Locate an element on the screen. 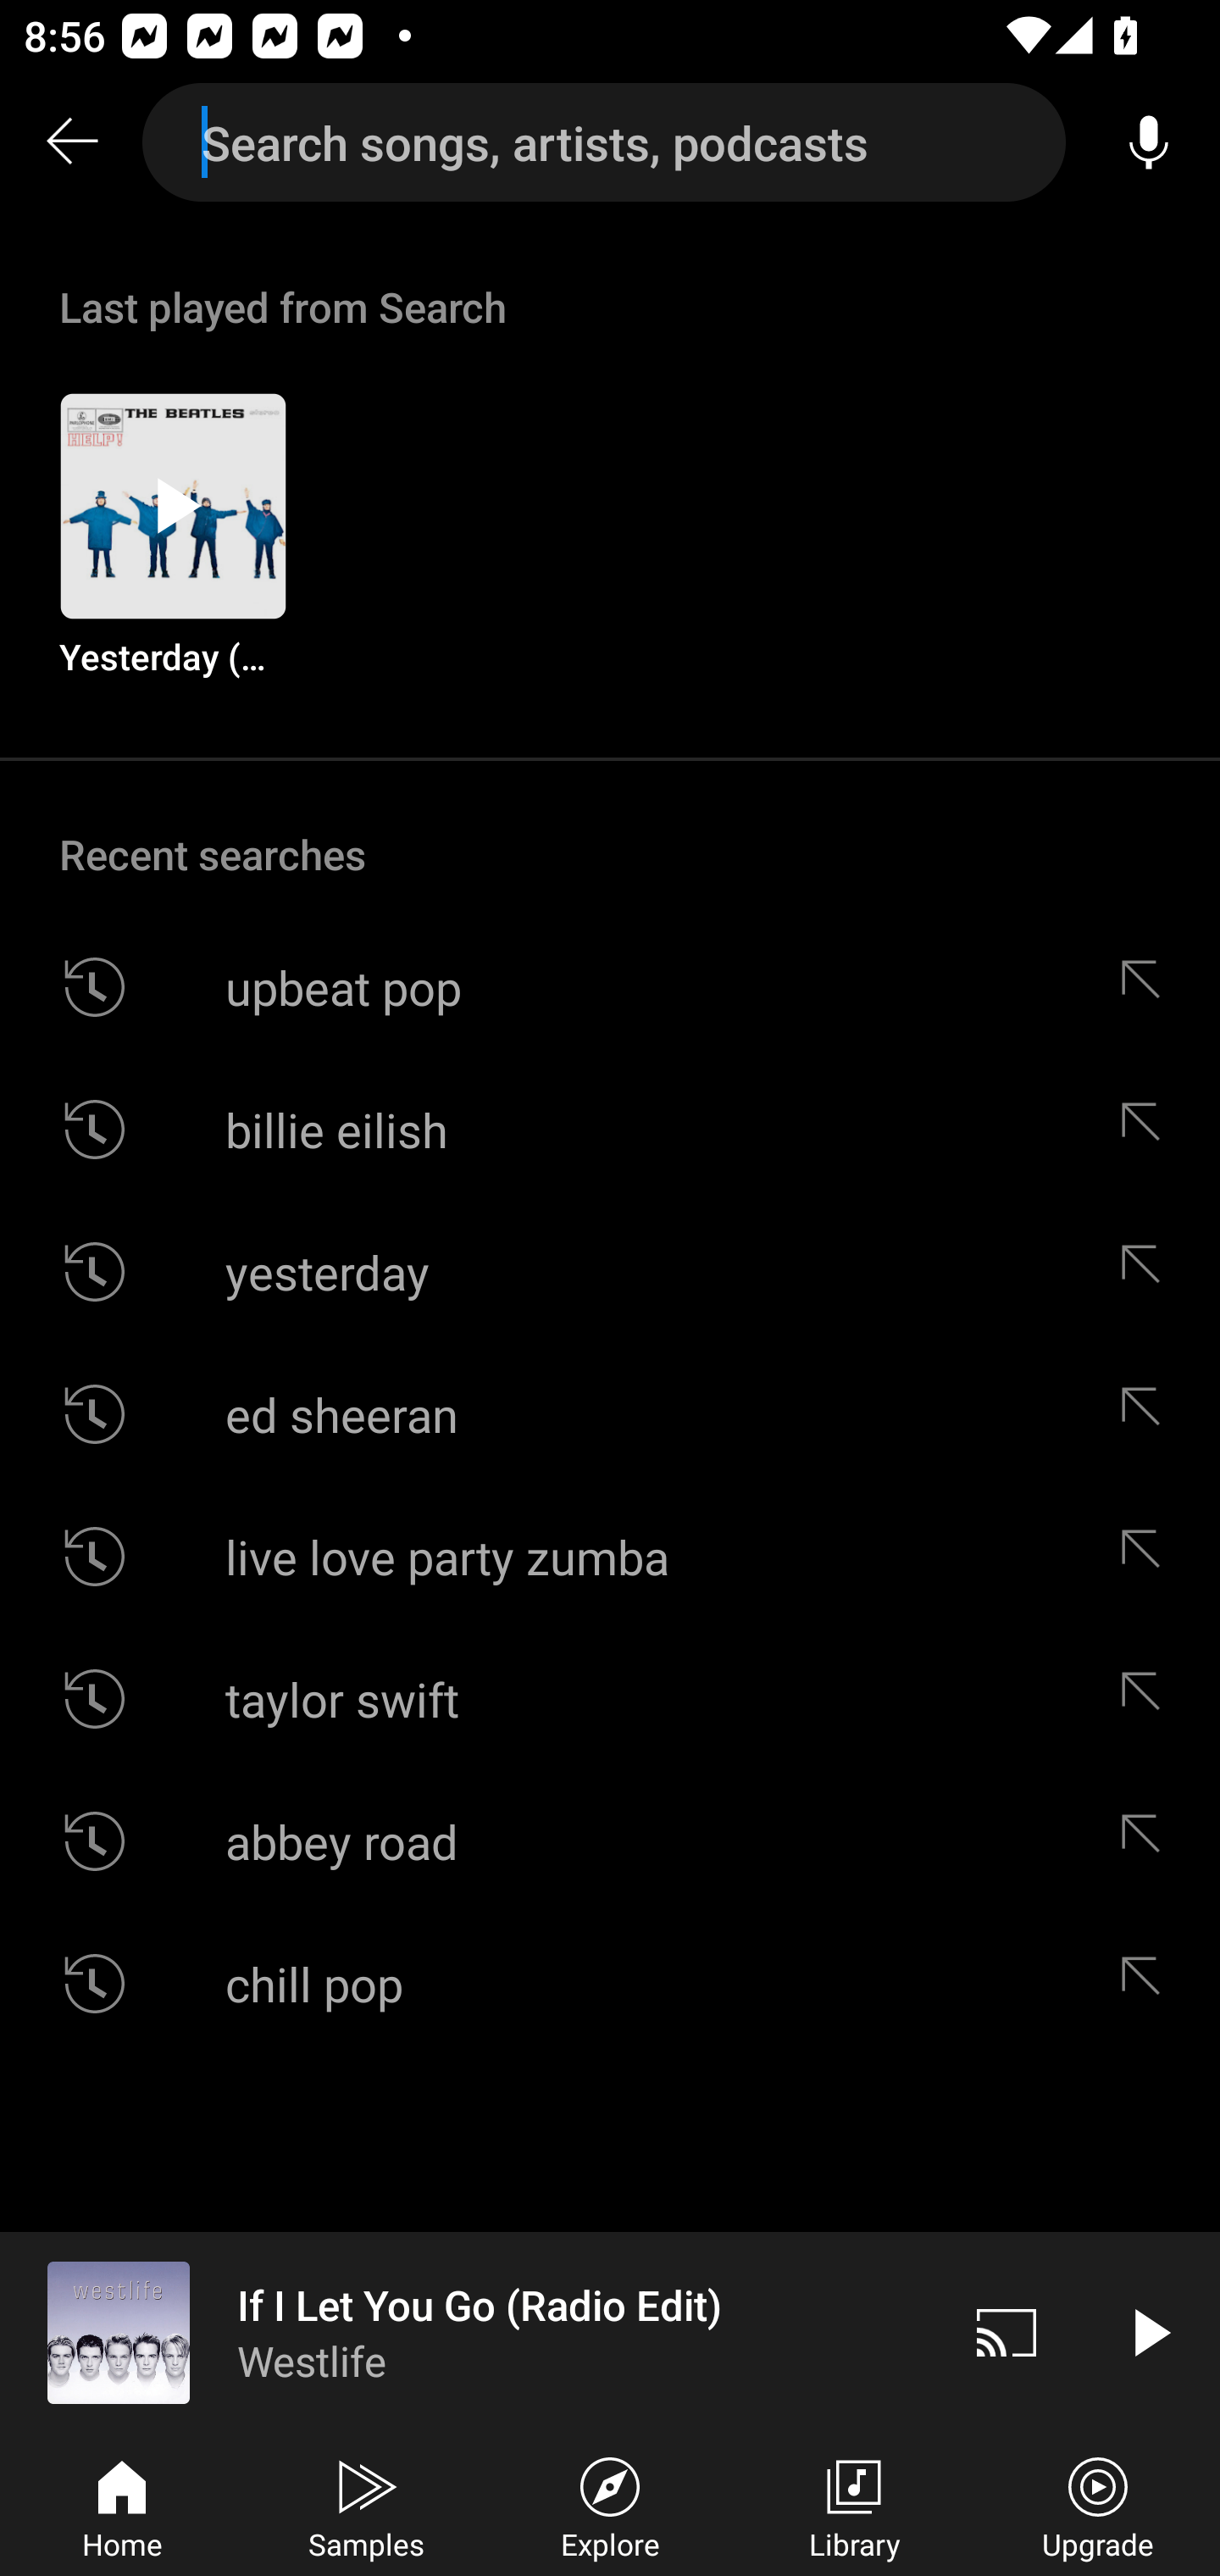 This screenshot has height=2576, width=1220. If I Let You Go (Radio Edit) Westlife is located at coordinates (468, 2332).